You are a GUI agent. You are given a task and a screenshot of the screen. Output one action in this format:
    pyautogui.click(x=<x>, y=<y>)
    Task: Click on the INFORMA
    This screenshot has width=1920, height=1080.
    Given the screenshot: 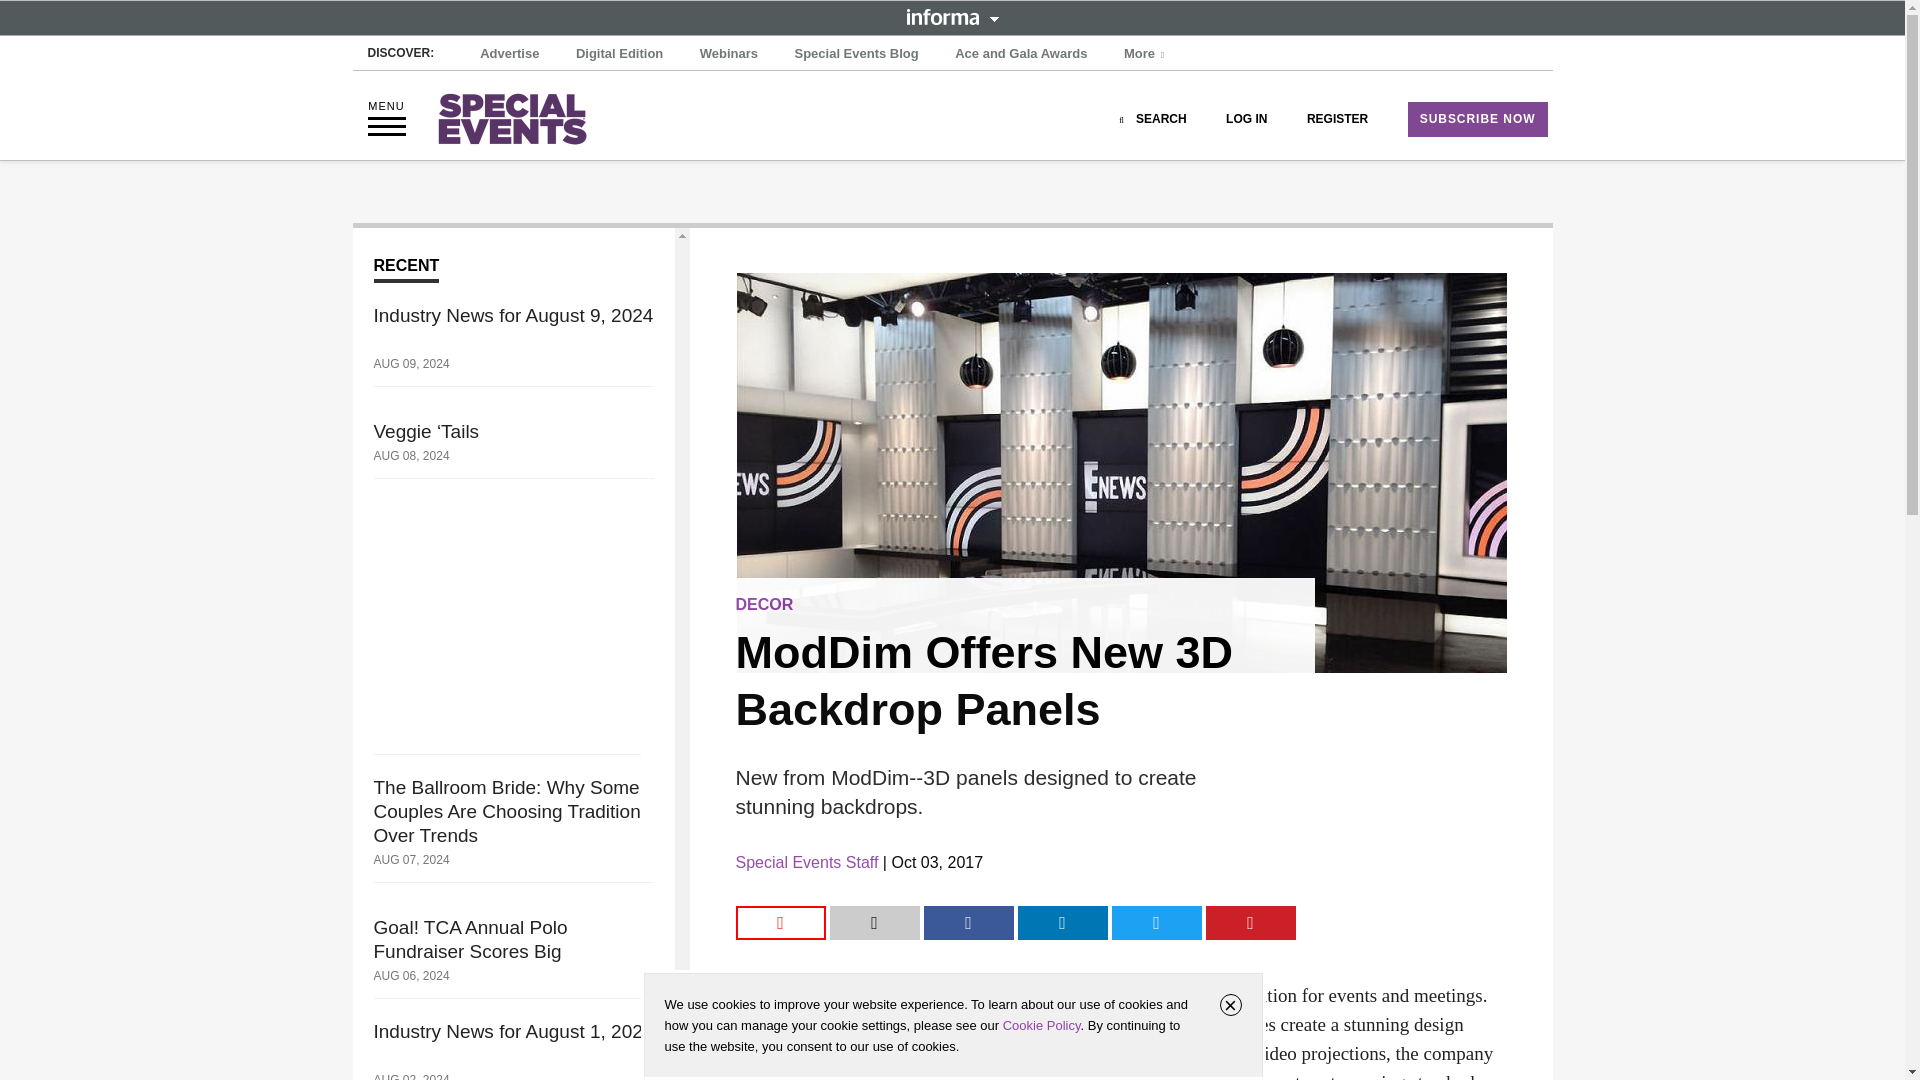 What is the action you would take?
    pyautogui.click(x=952, y=16)
    